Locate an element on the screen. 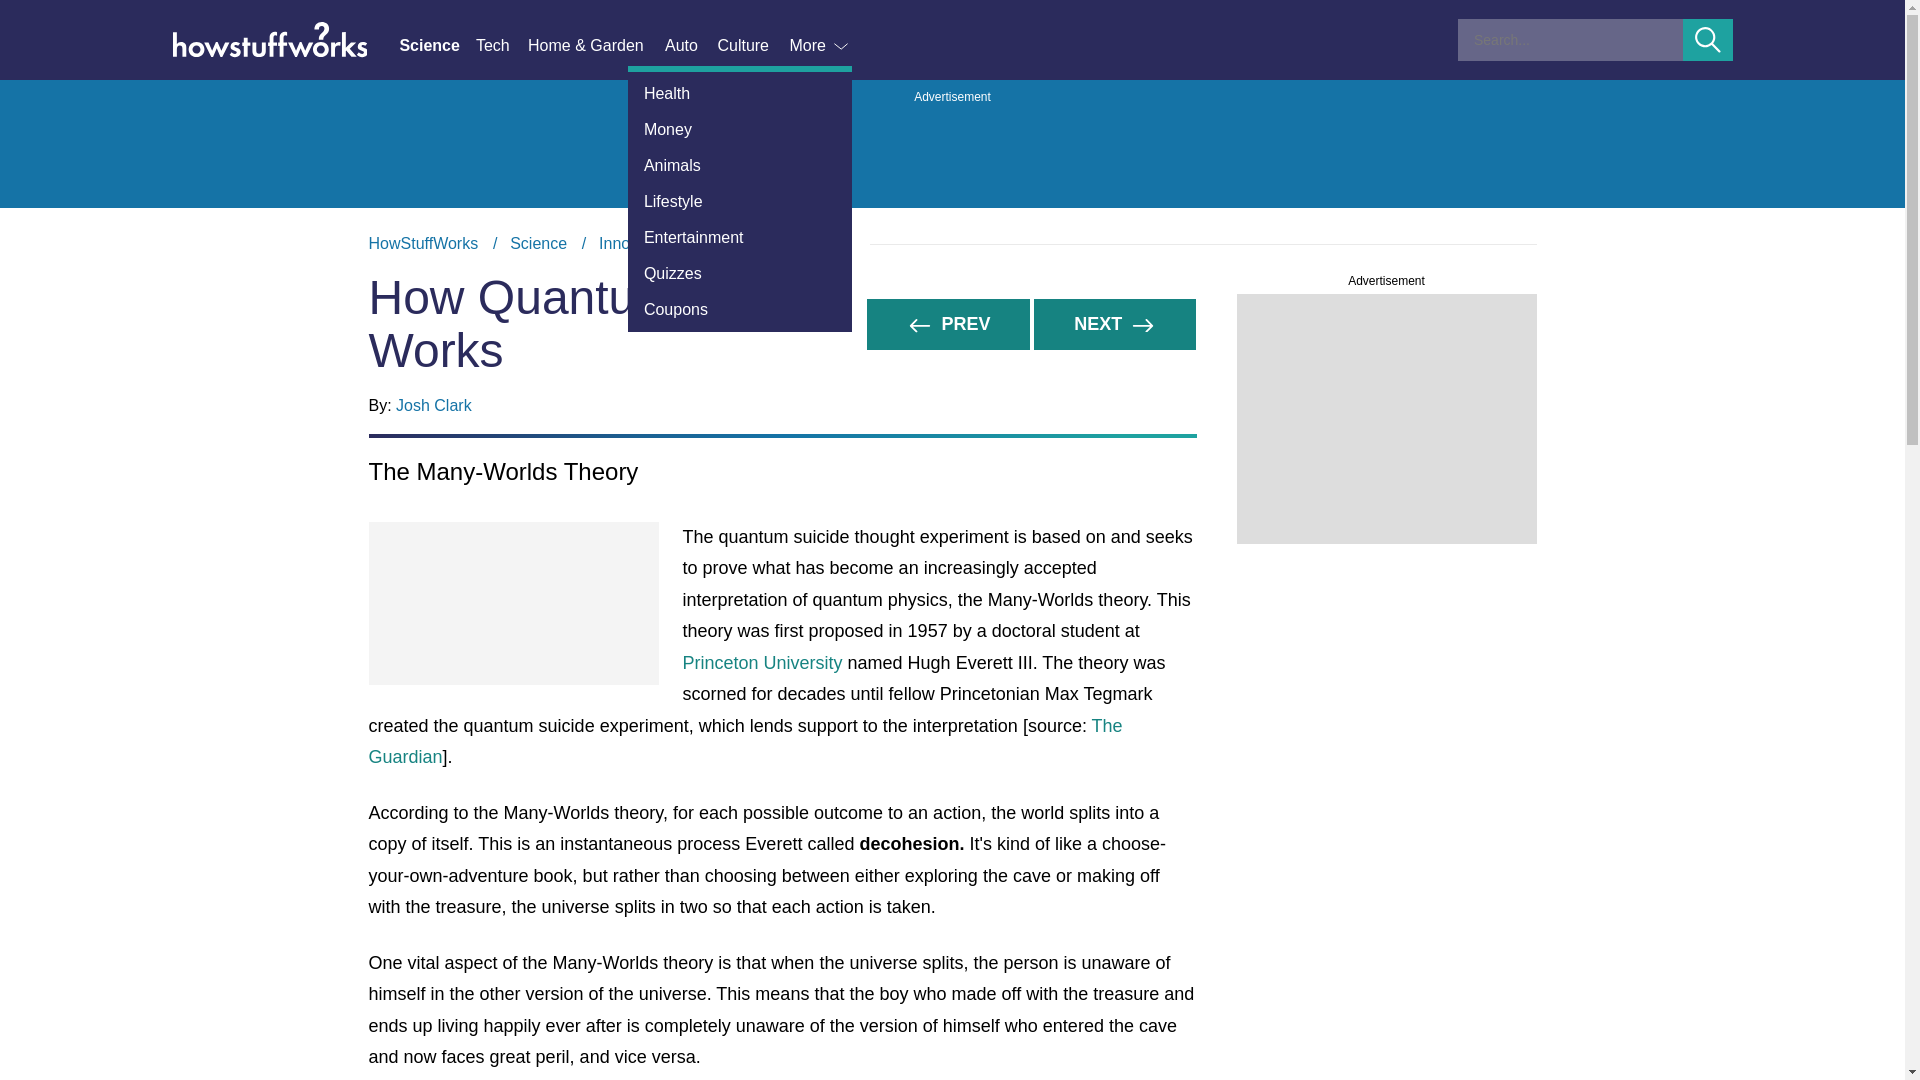 This screenshot has width=1920, height=1080. More is located at coordinates (820, 46).